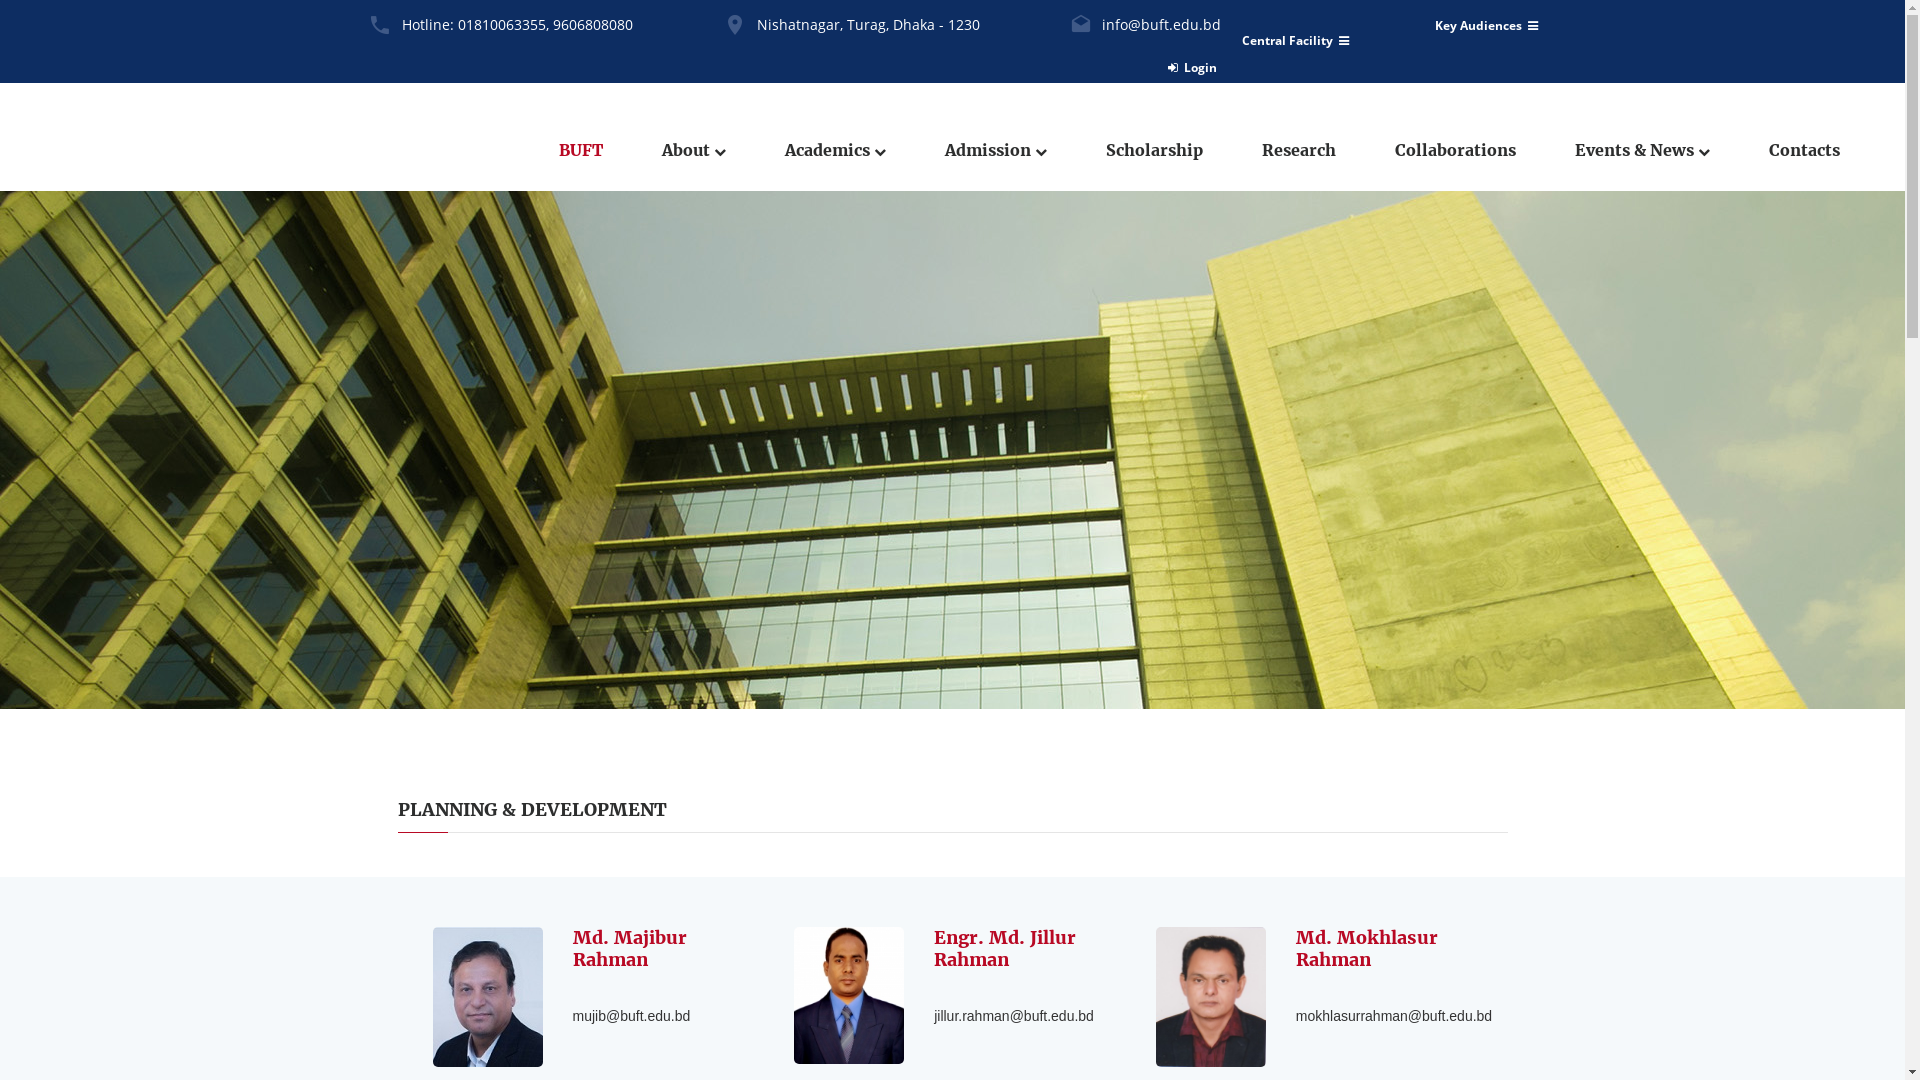  I want to click on Scholarship, so click(1154, 150).